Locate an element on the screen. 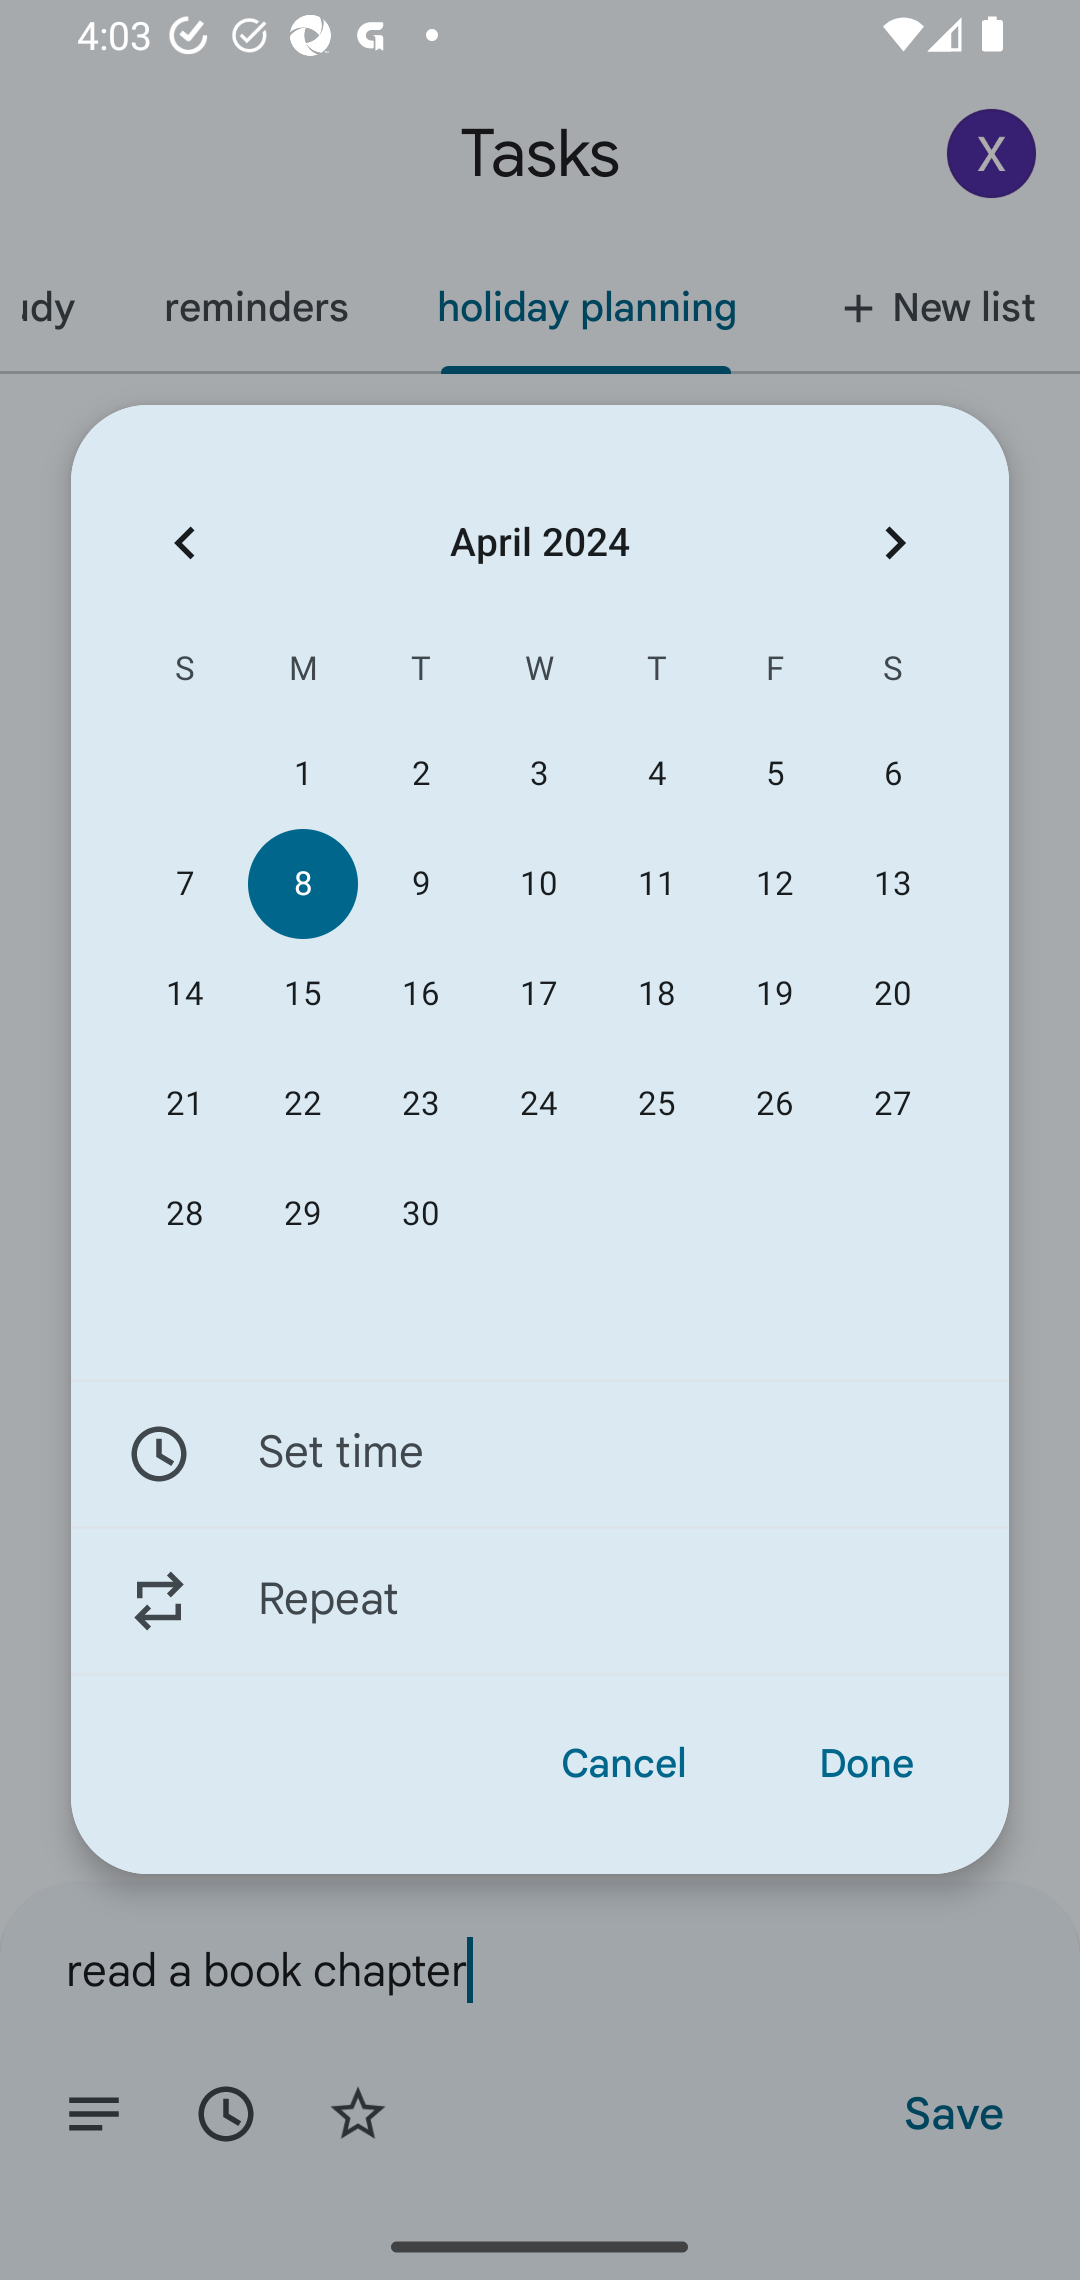 The image size is (1080, 2280). 1 01 April 2024 is located at coordinates (302, 774).